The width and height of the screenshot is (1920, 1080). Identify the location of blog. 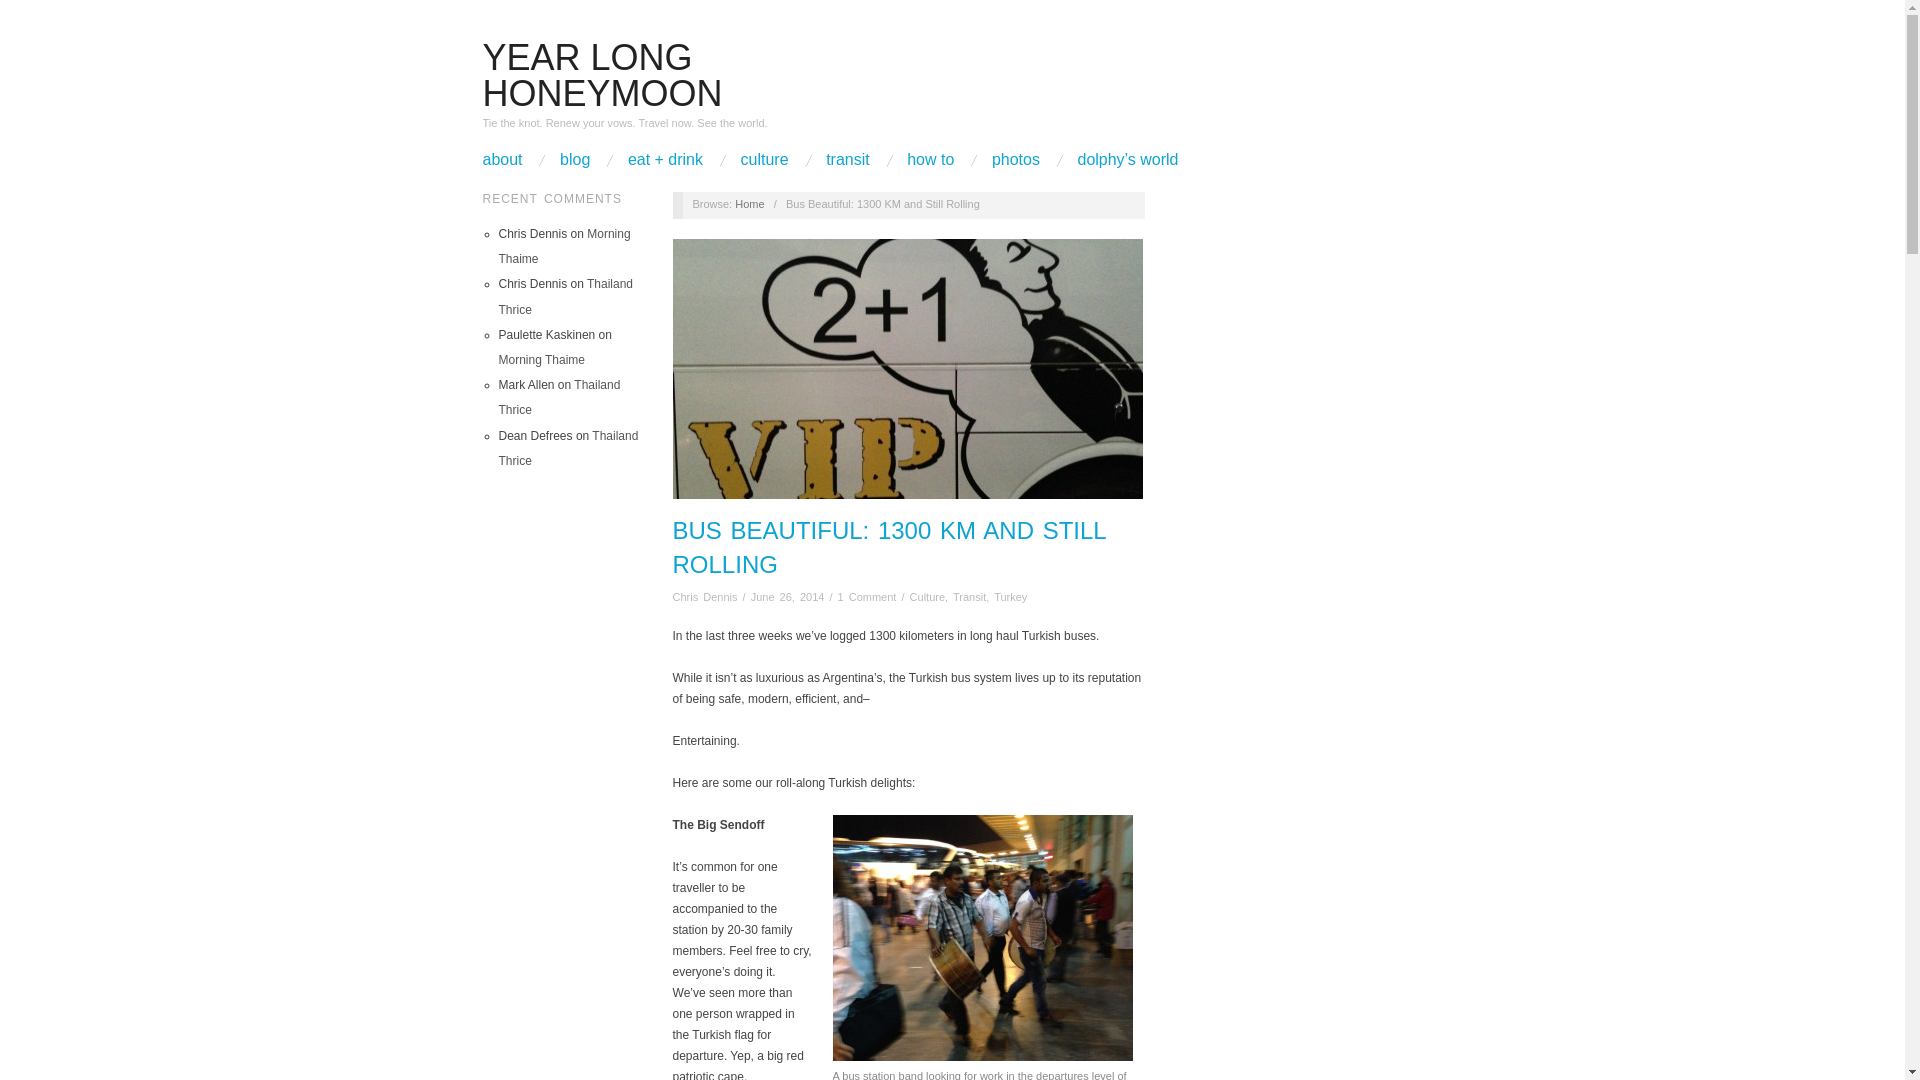
(574, 160).